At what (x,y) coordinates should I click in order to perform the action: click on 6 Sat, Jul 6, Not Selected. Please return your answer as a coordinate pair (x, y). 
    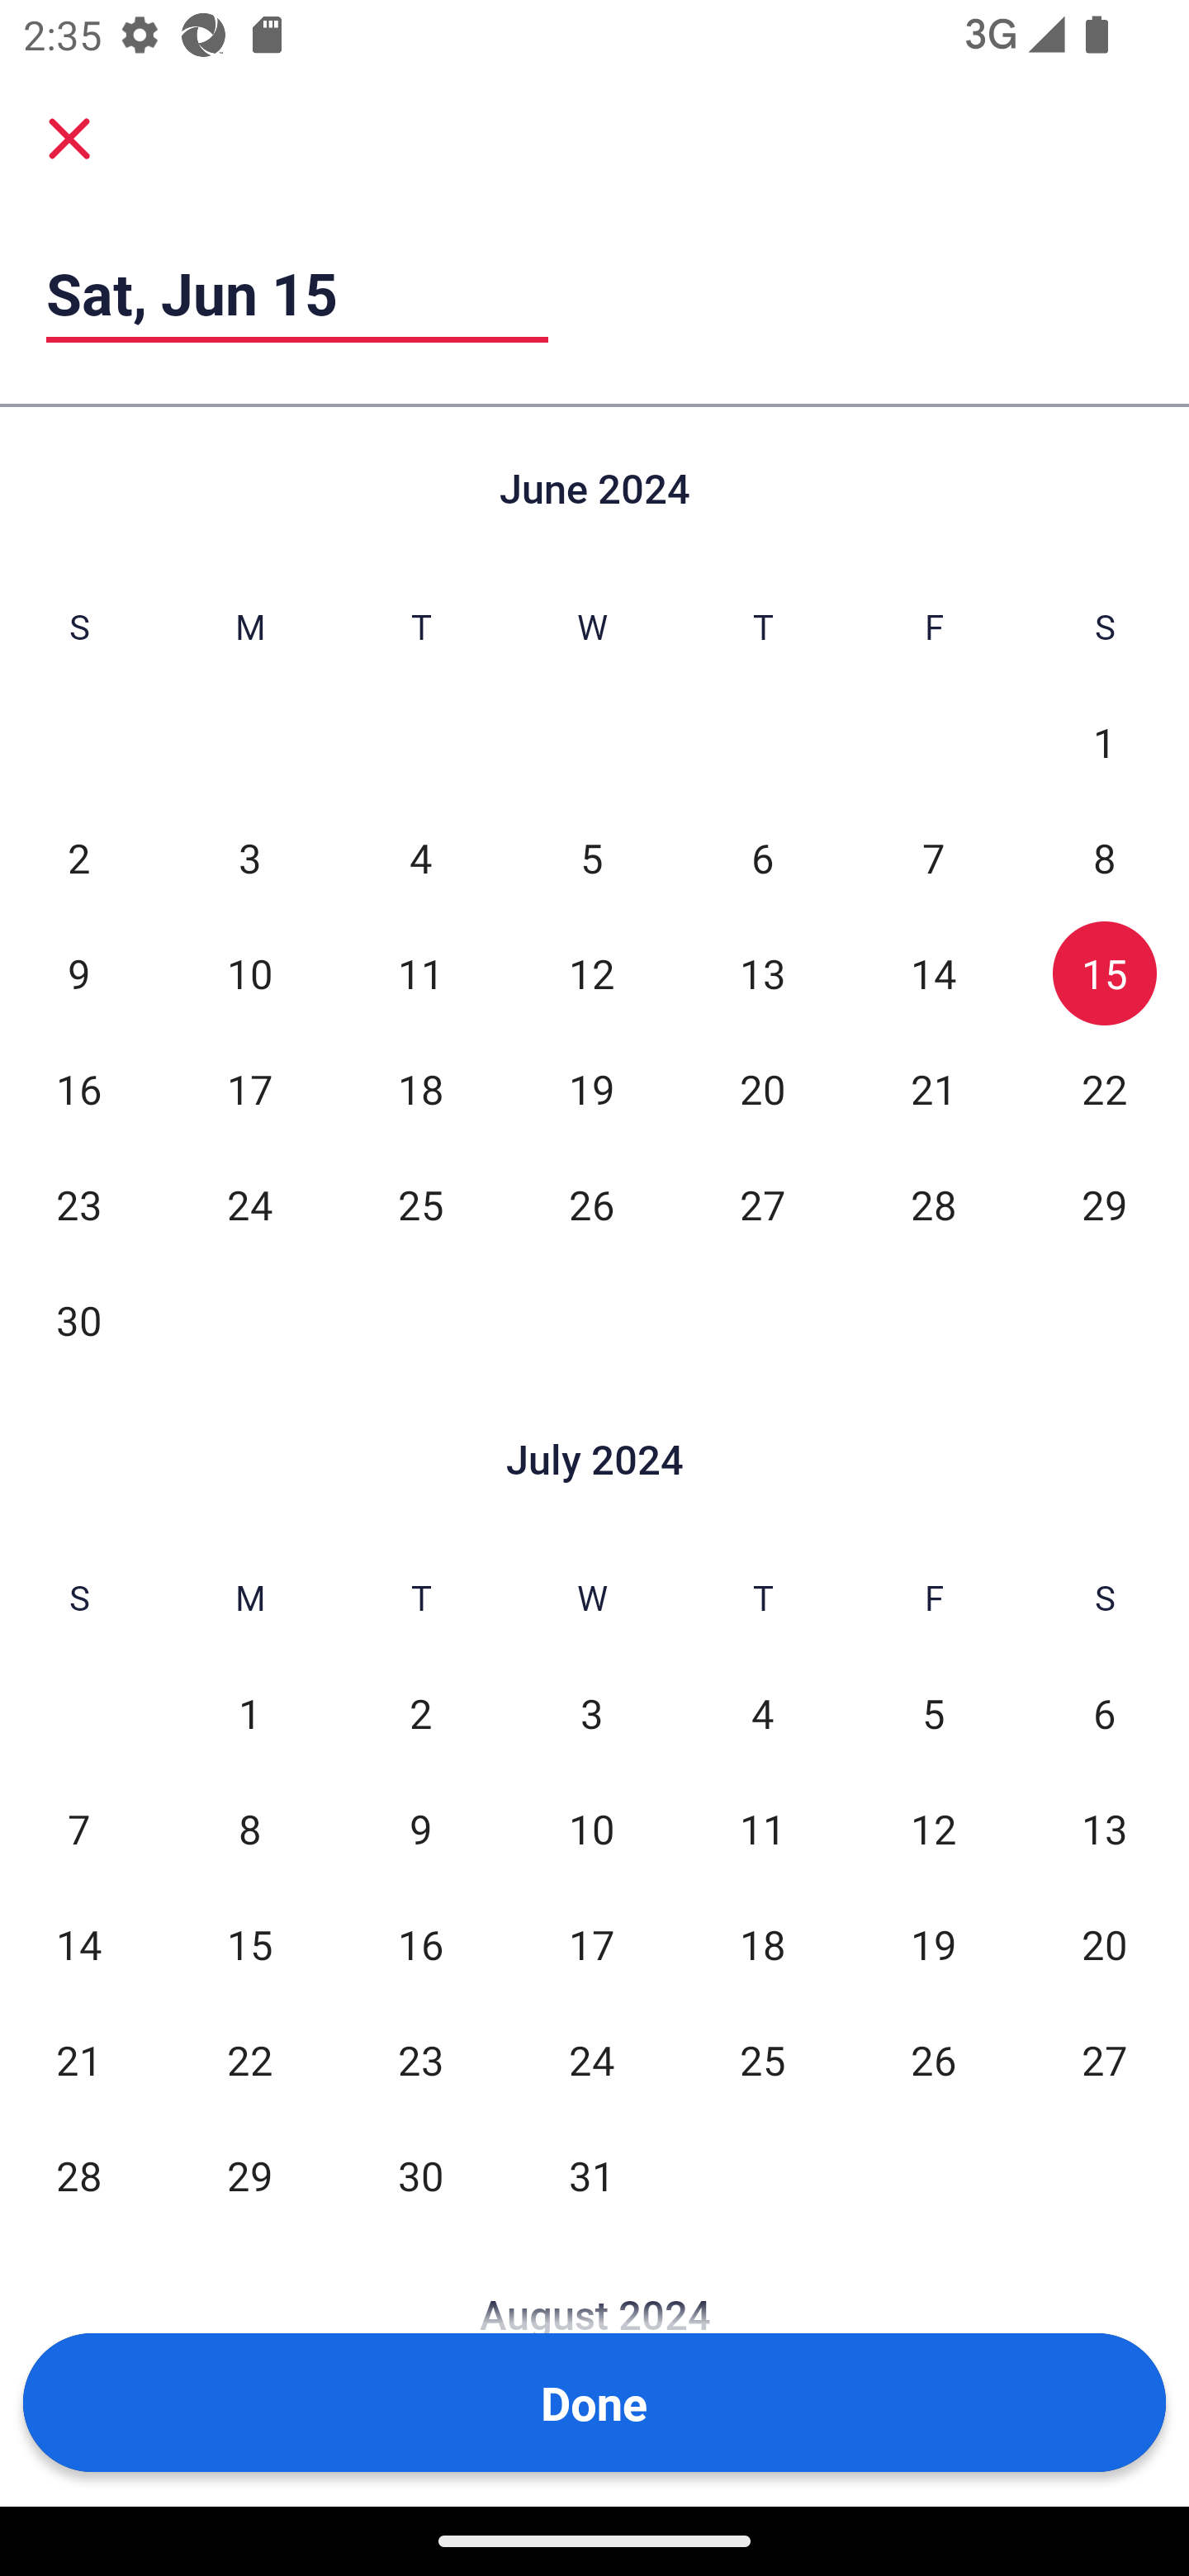
    Looking at the image, I should click on (1105, 1714).